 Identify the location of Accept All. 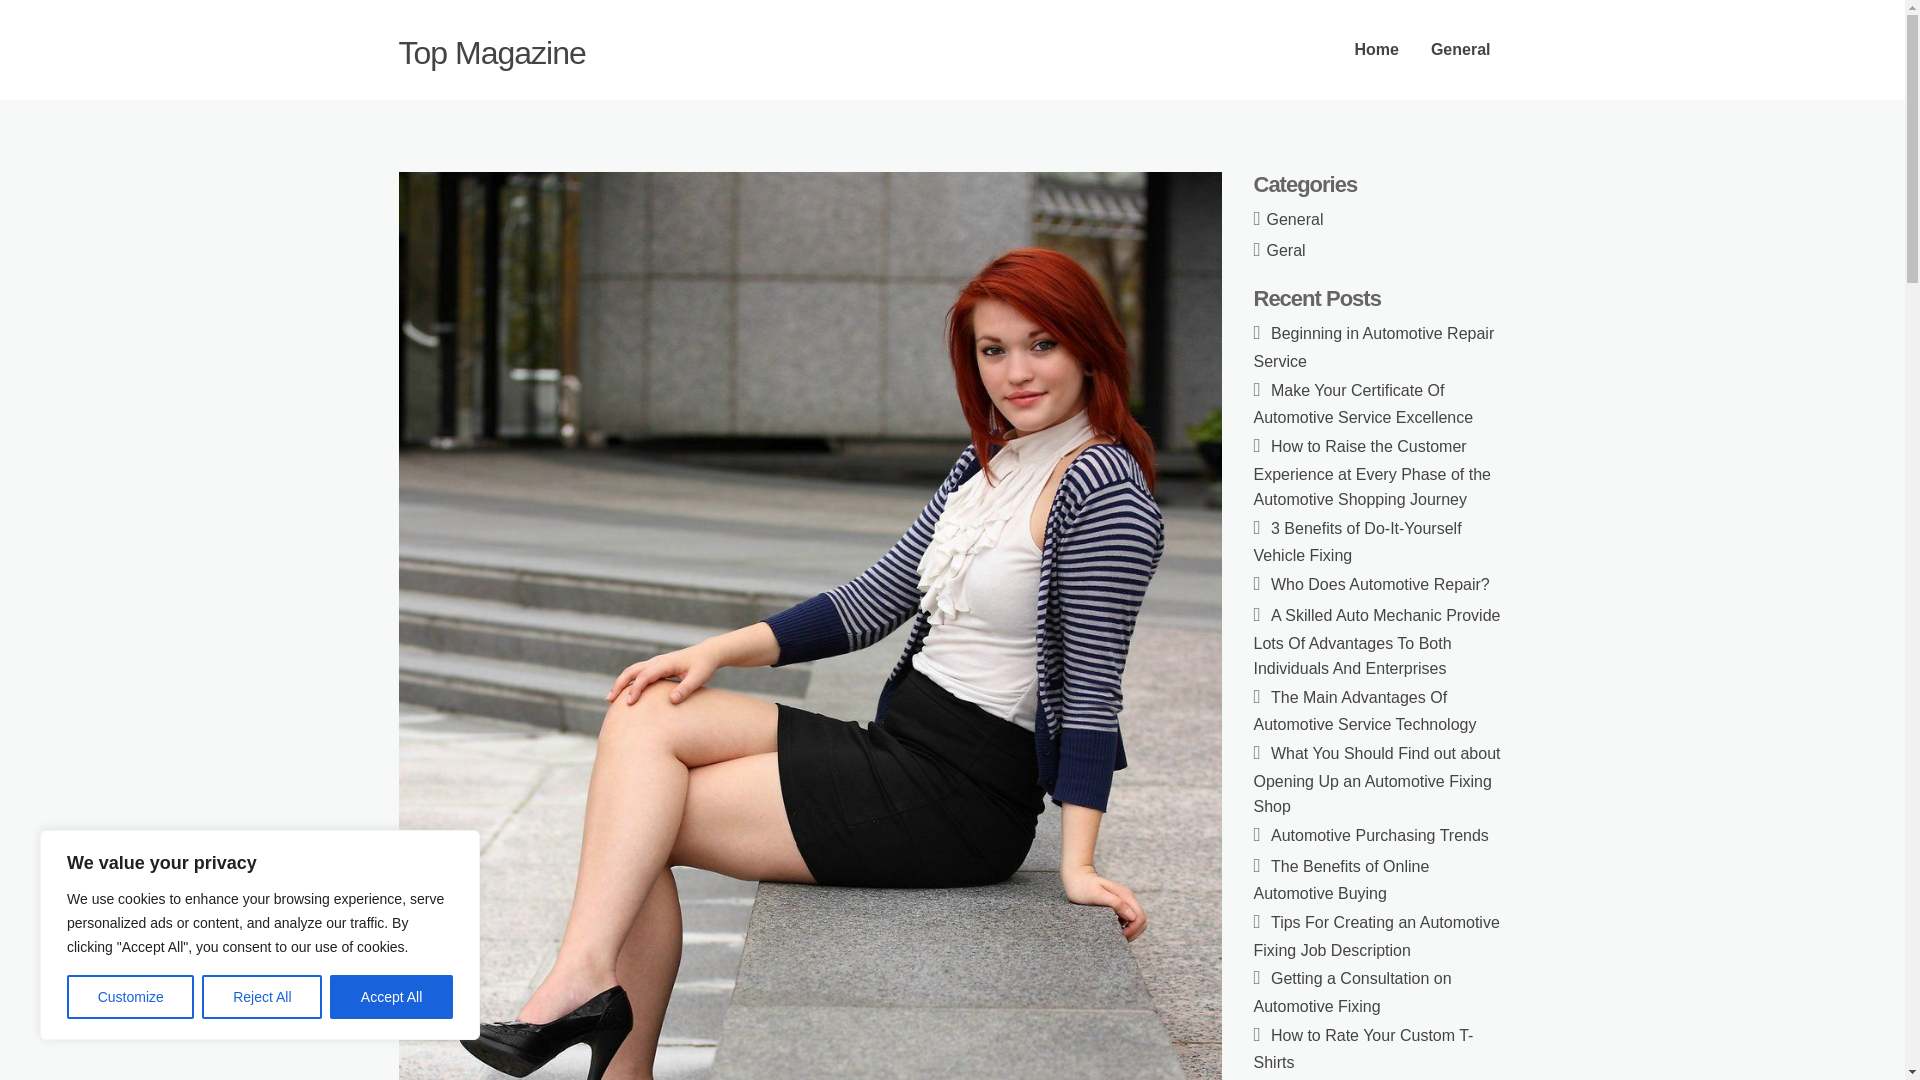
(392, 997).